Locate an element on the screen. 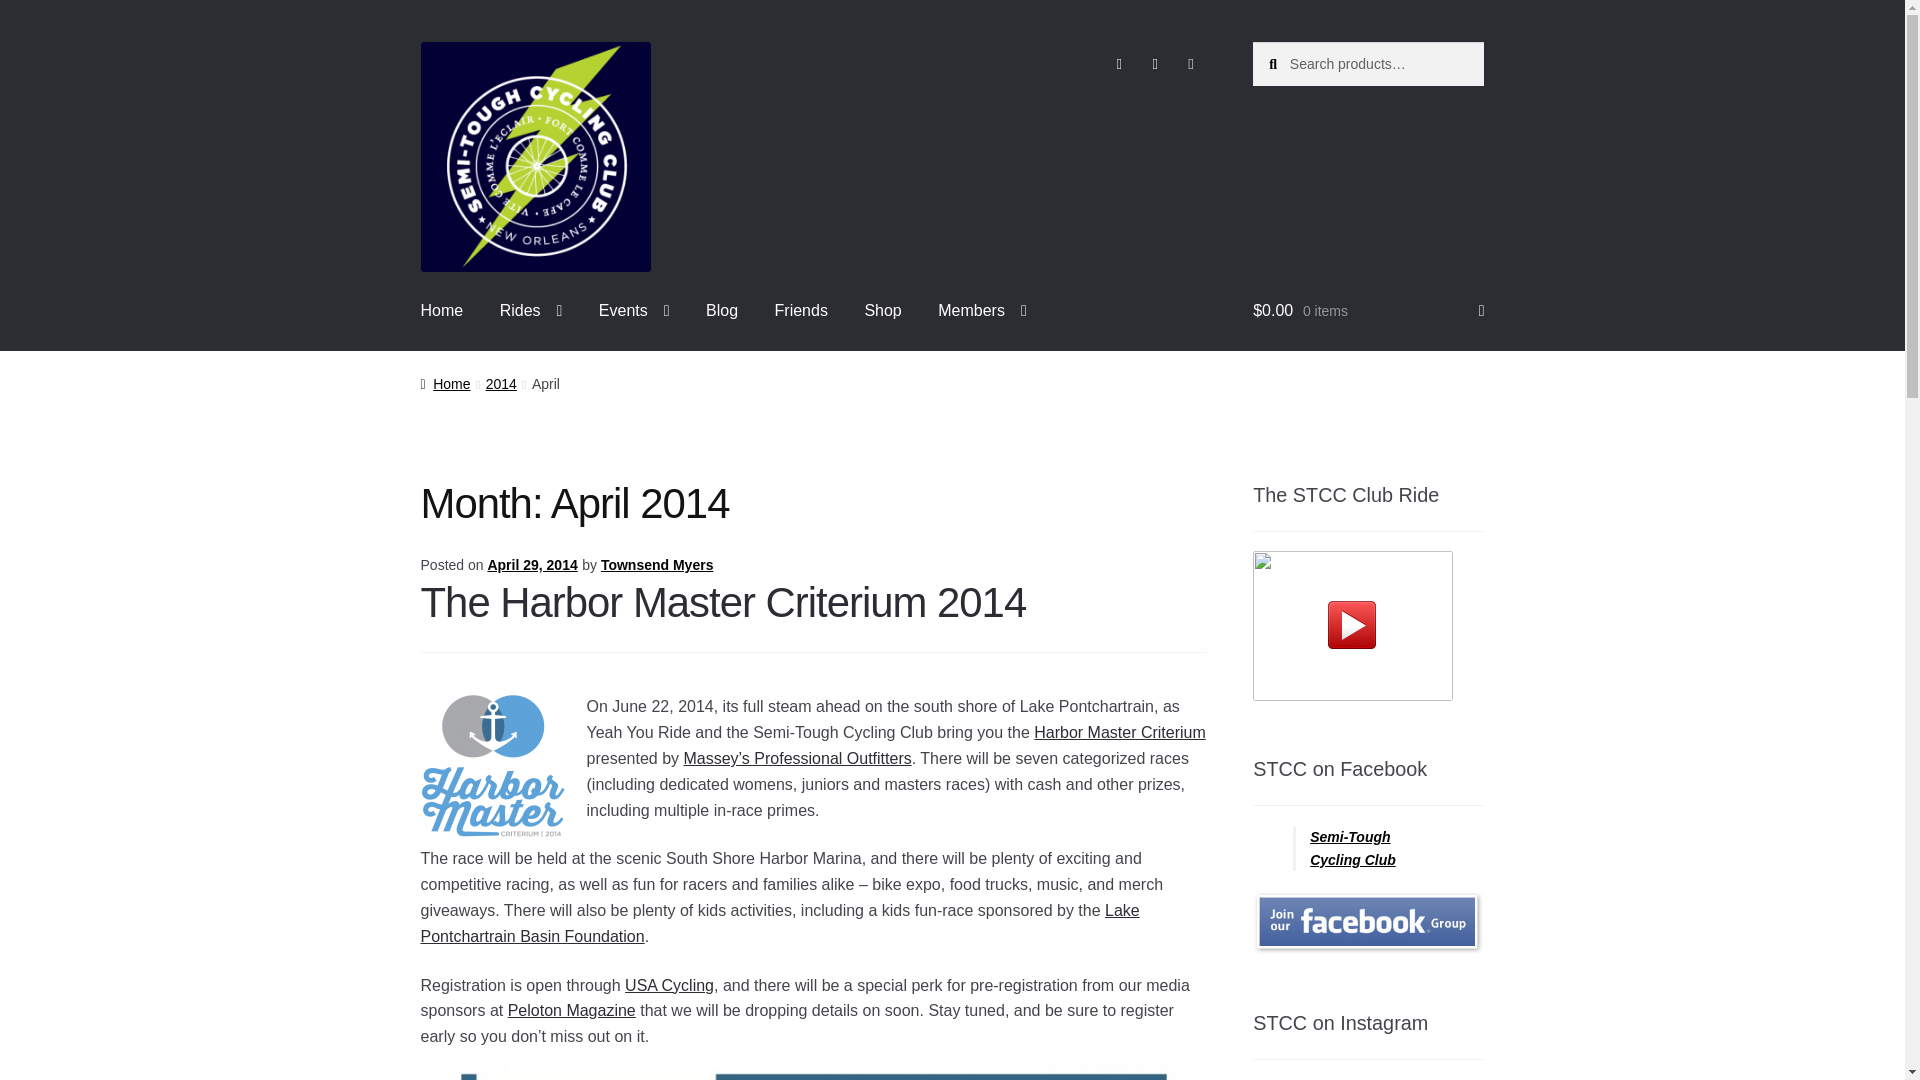 The height and width of the screenshot is (1080, 1920). LPBF is located at coordinates (780, 923).